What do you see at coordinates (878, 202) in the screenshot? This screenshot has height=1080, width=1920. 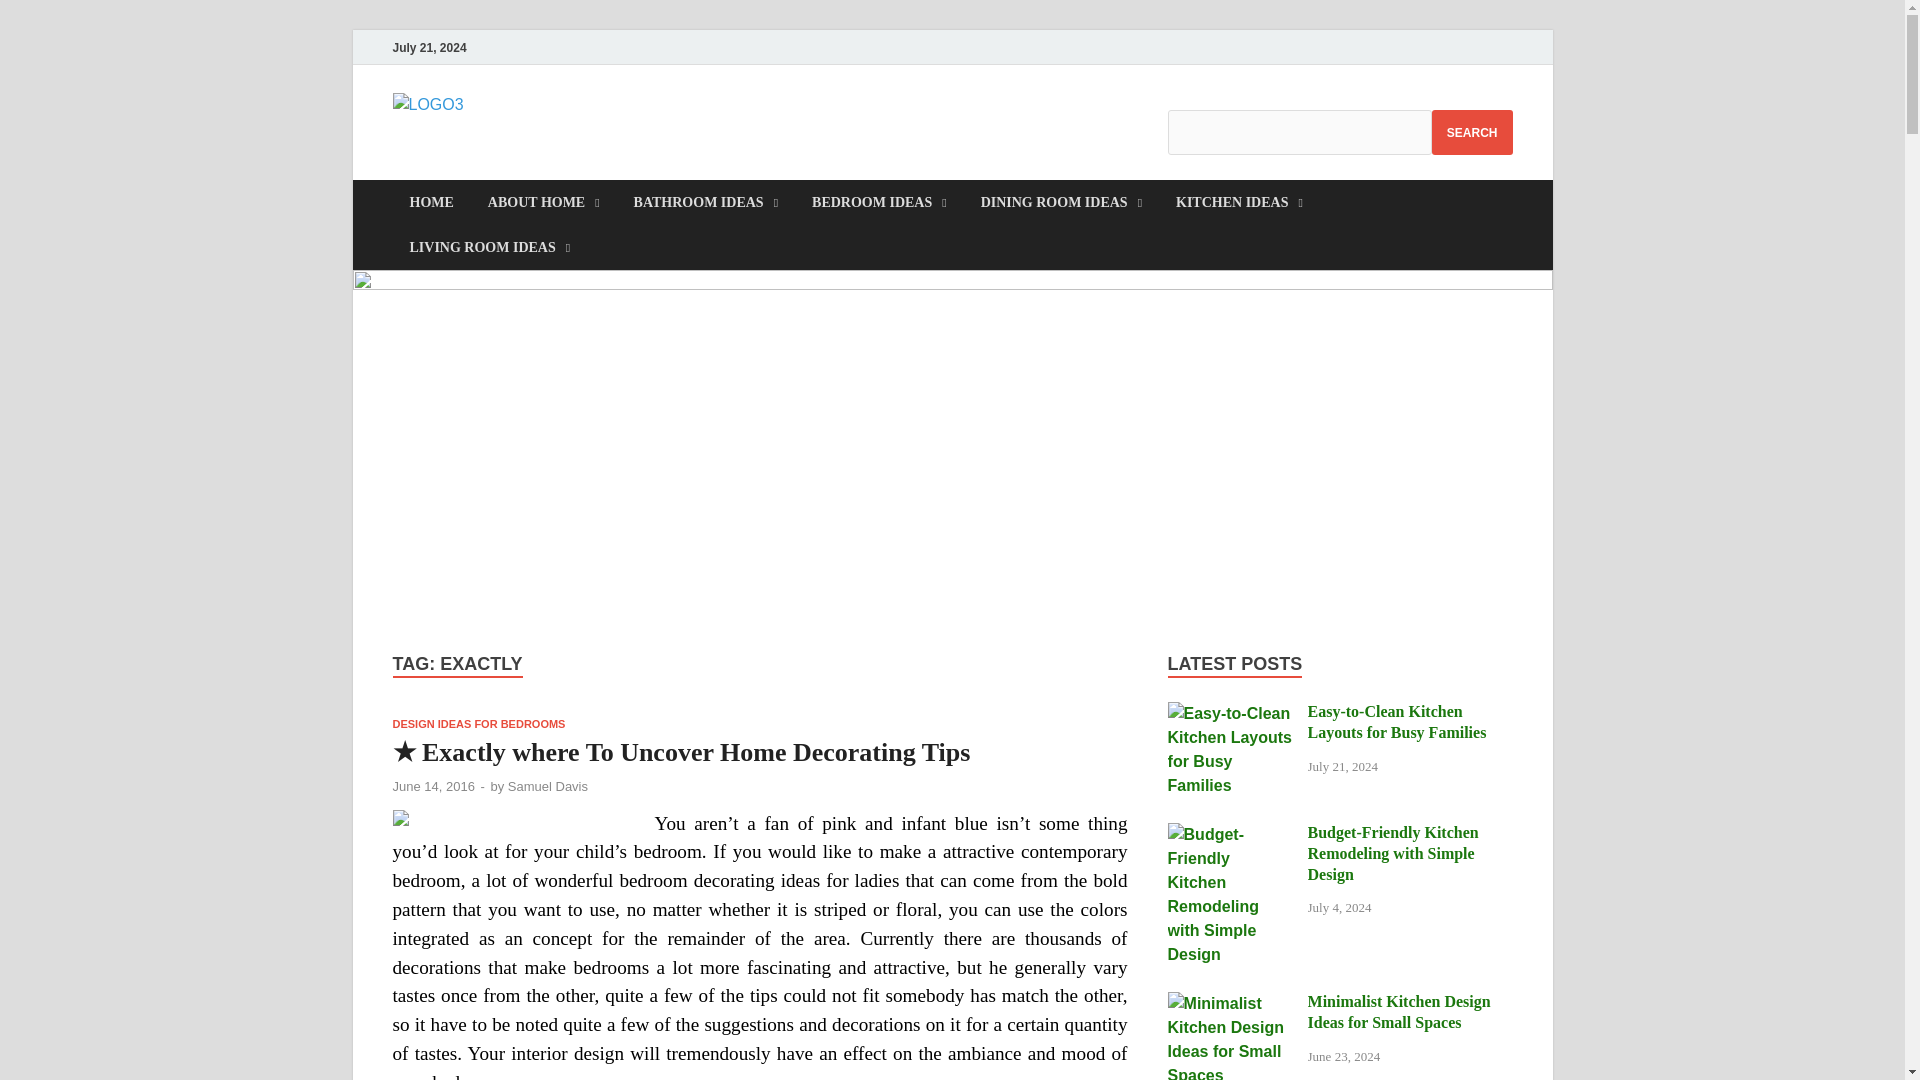 I see `BEDROOM IDEAS` at bounding box center [878, 202].